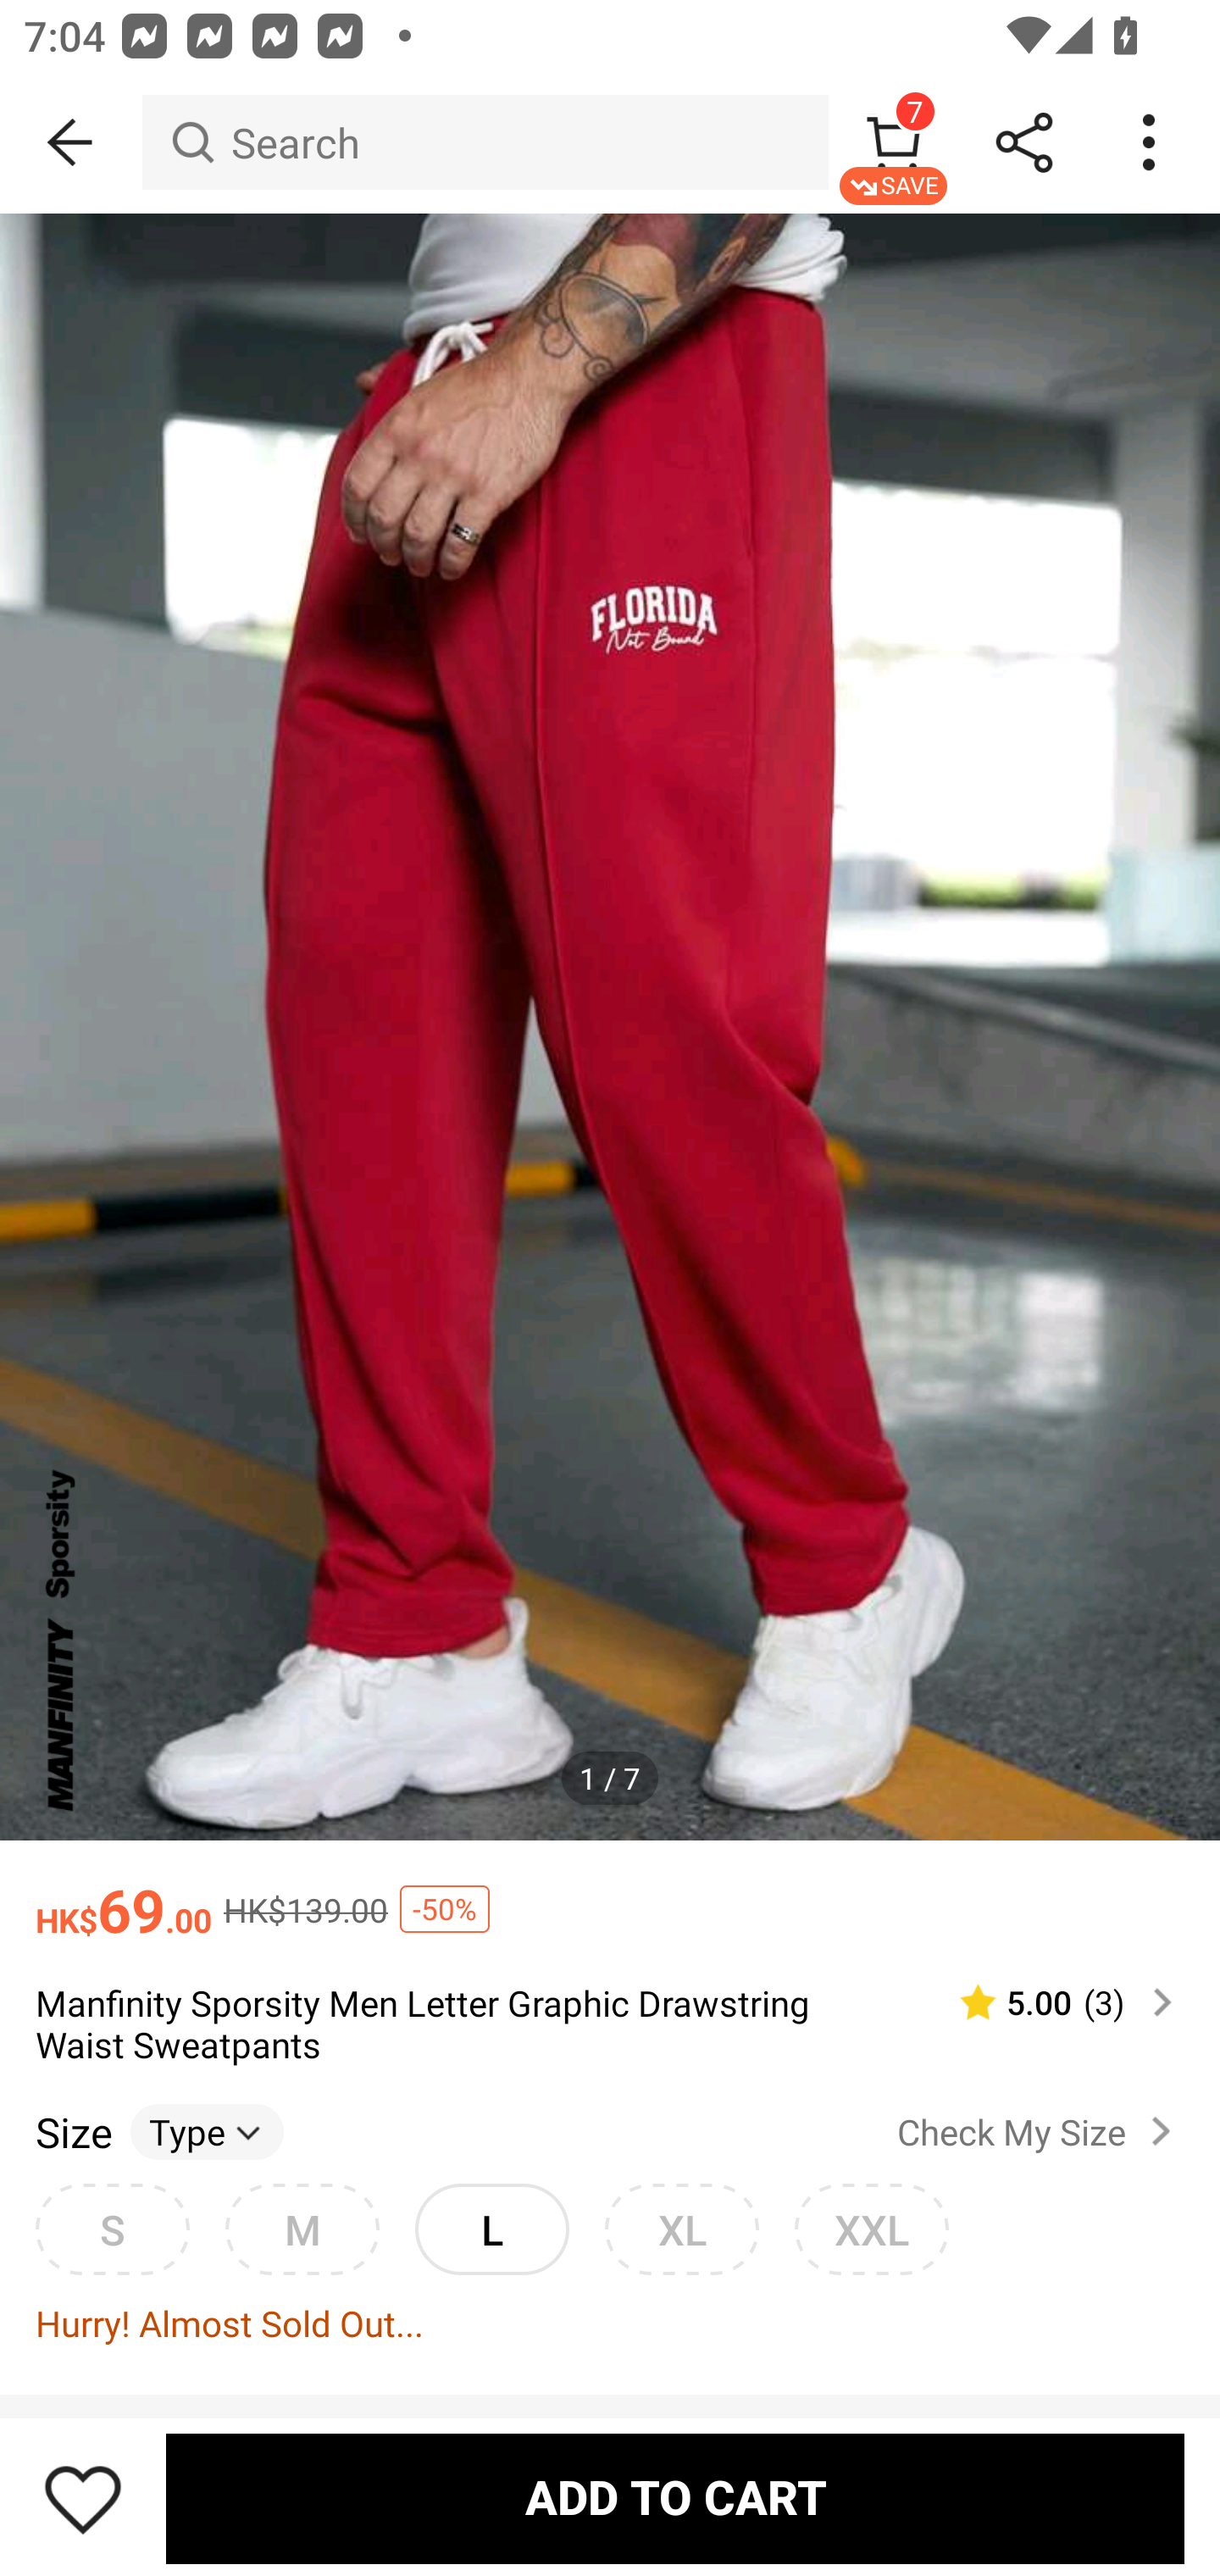 The width and height of the screenshot is (1220, 2576). Describe the element at coordinates (71, 142) in the screenshot. I see `BACK` at that location.